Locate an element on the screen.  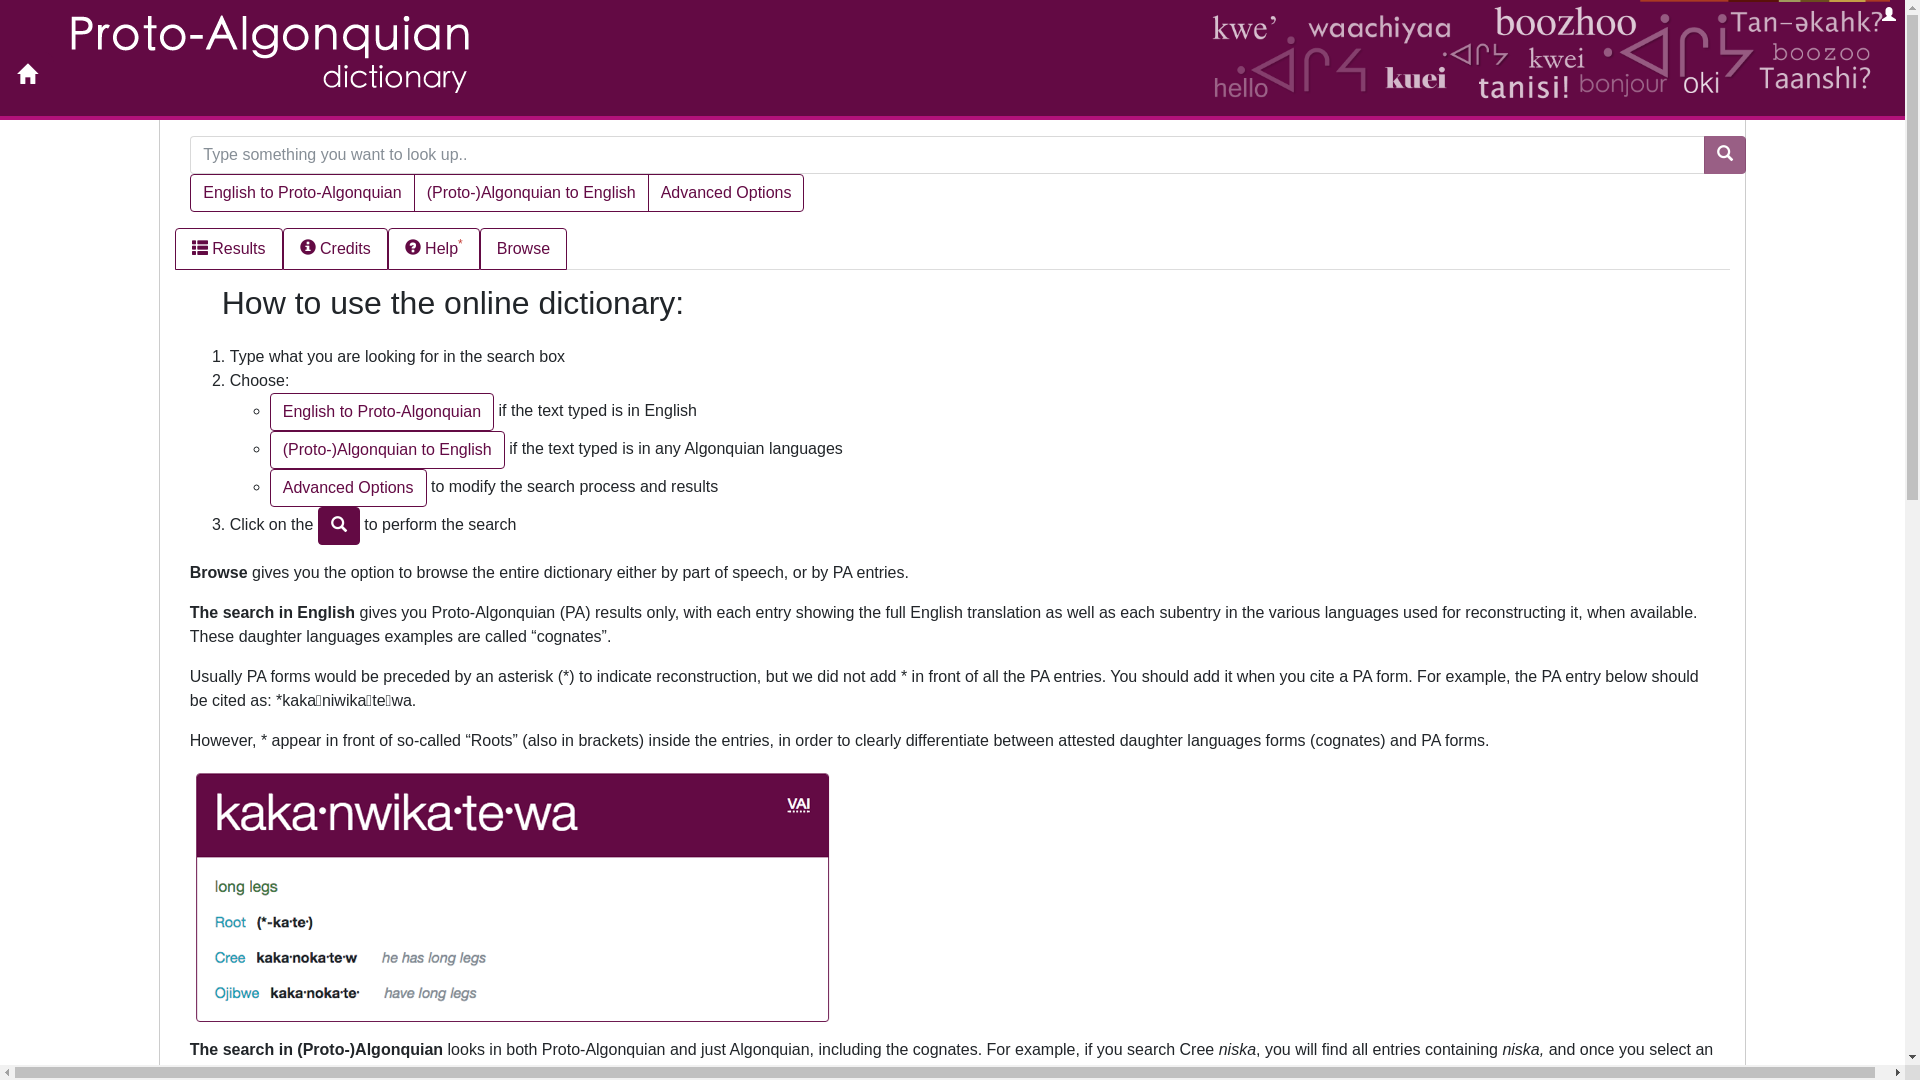
Help* is located at coordinates (434, 249).